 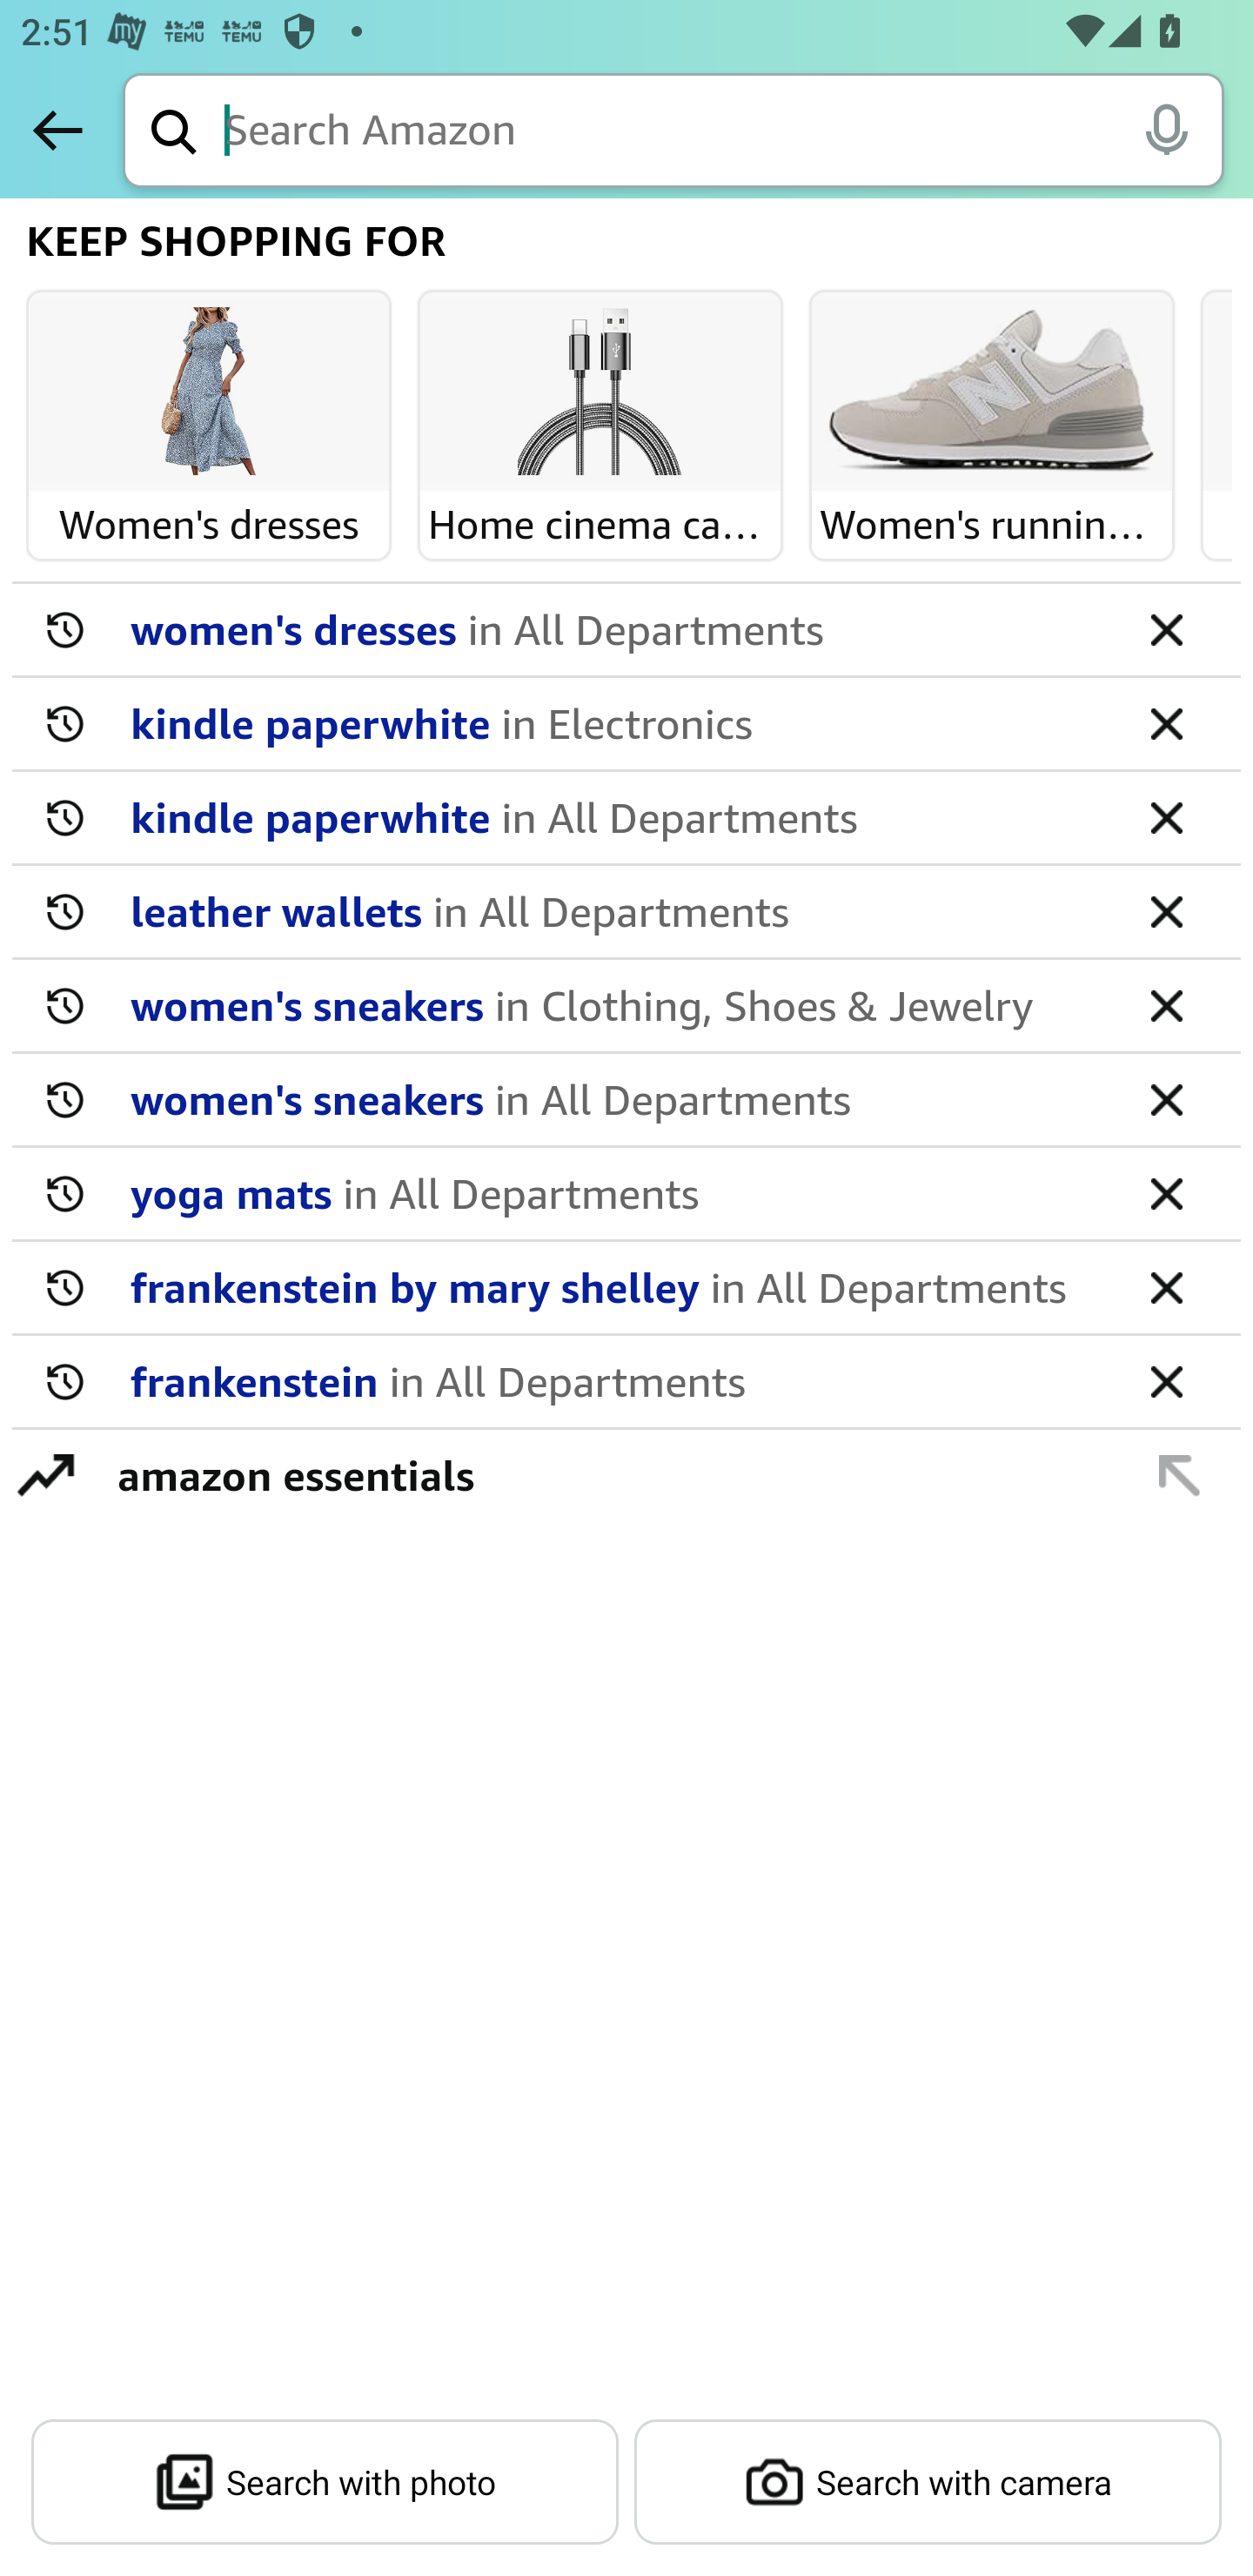 What do you see at coordinates (626, 1100) in the screenshot?
I see `women's sneakers delete` at bounding box center [626, 1100].